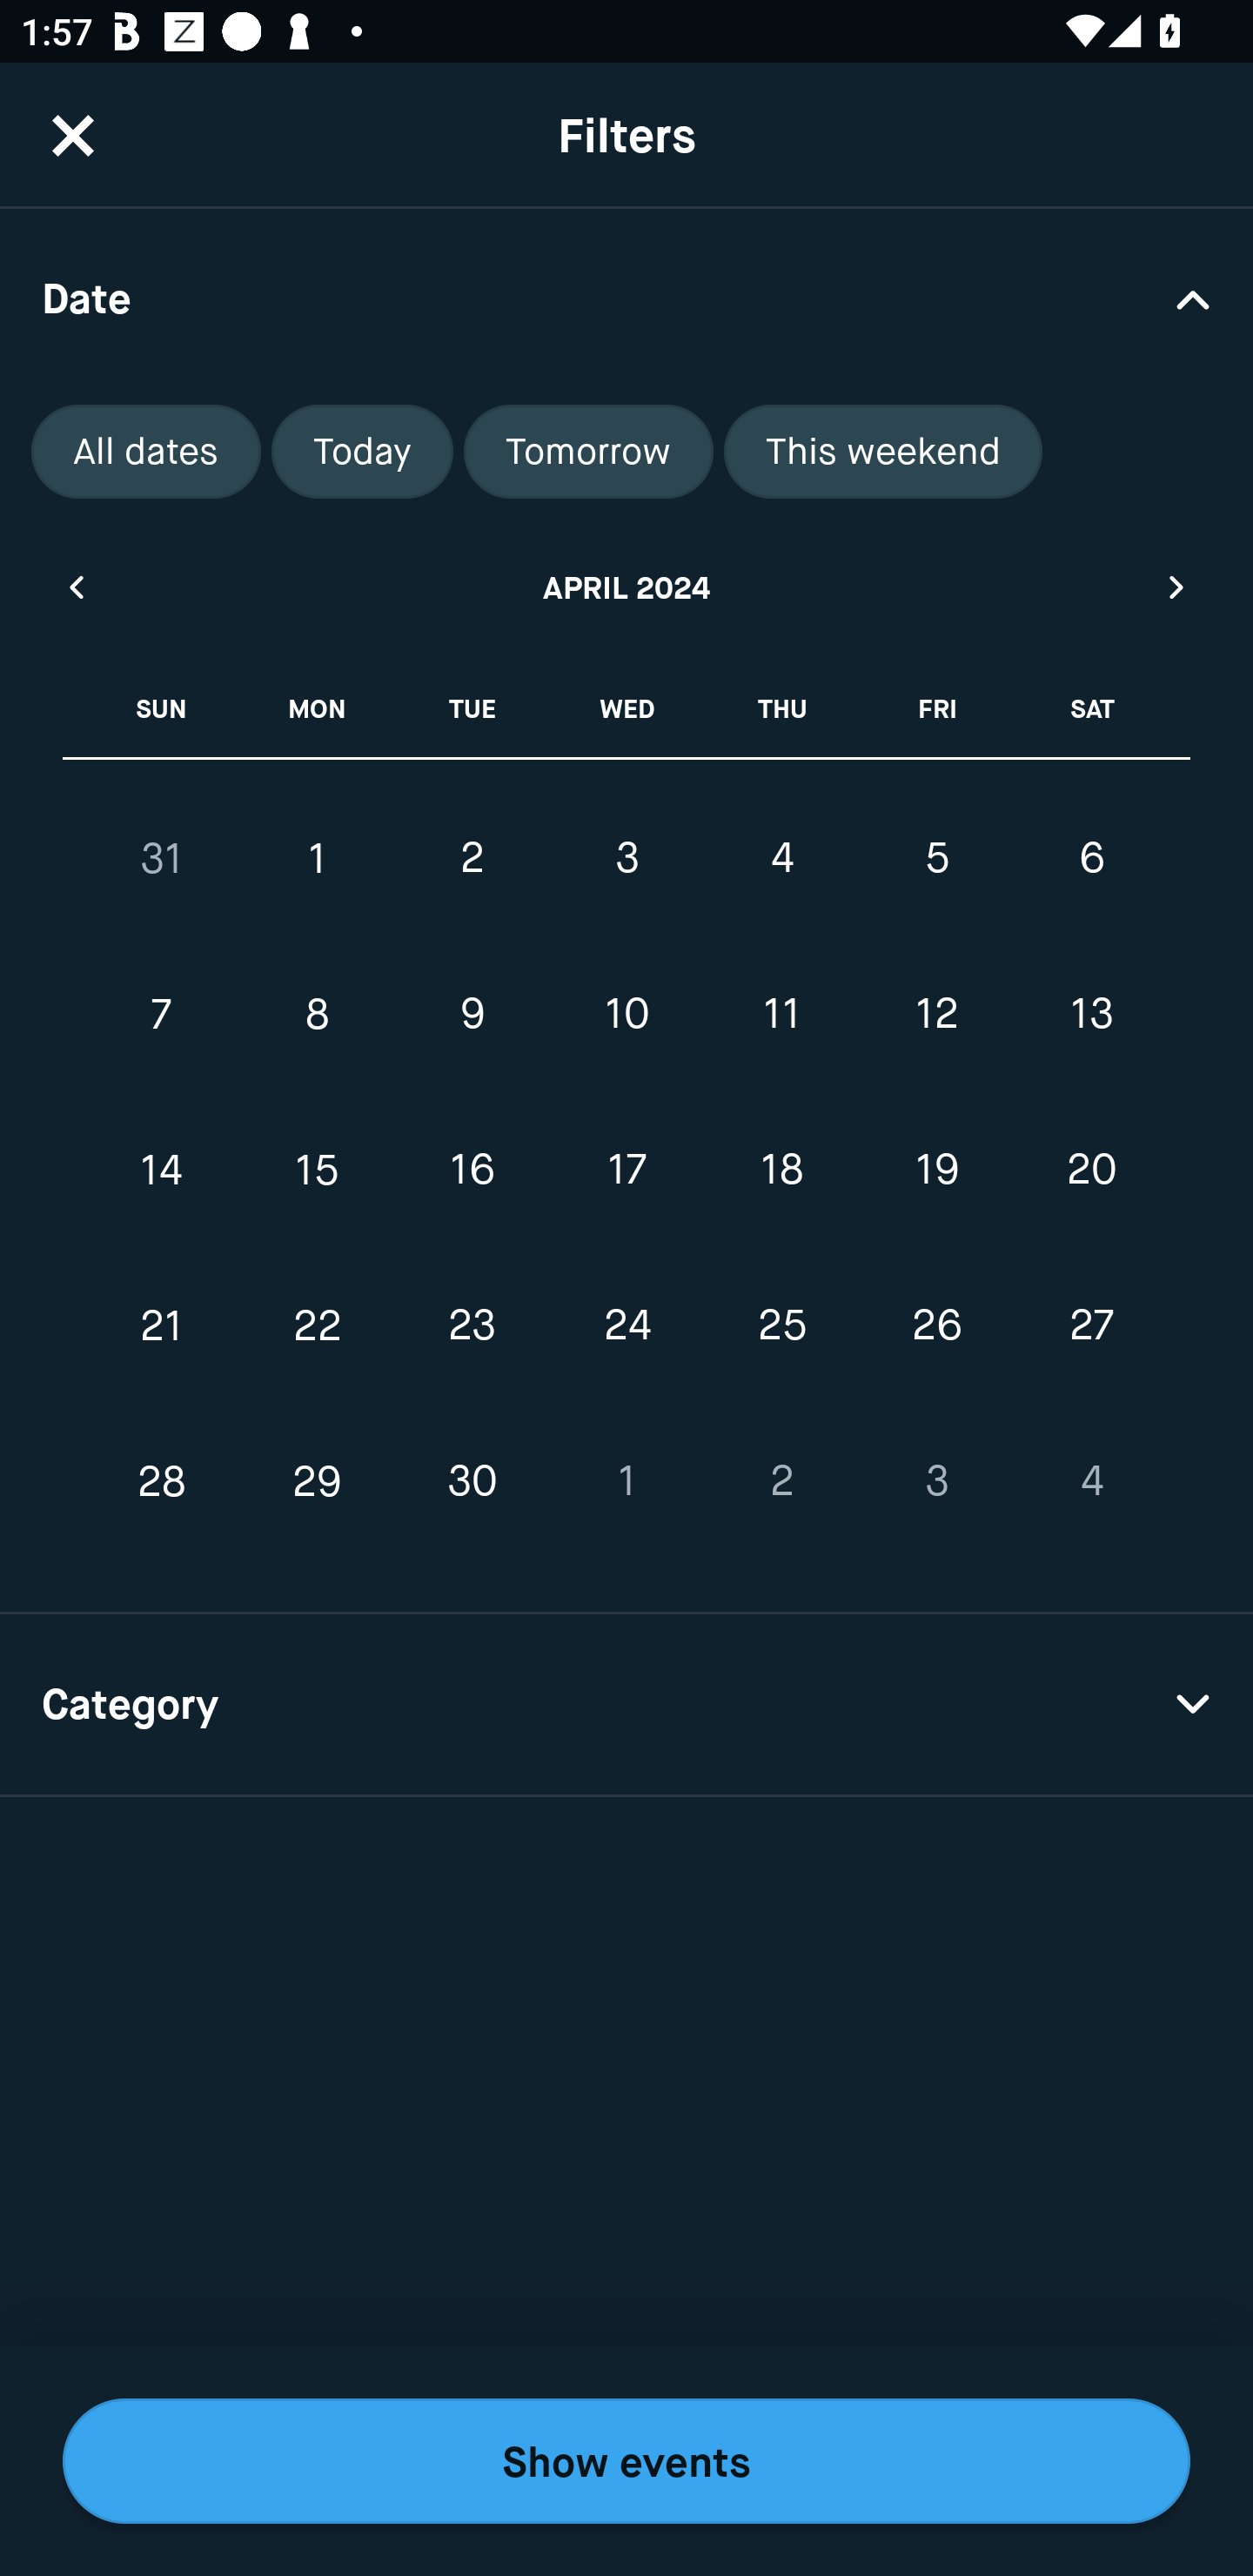 This screenshot has height=2576, width=1253. Describe the element at coordinates (1091, 857) in the screenshot. I see `6` at that location.